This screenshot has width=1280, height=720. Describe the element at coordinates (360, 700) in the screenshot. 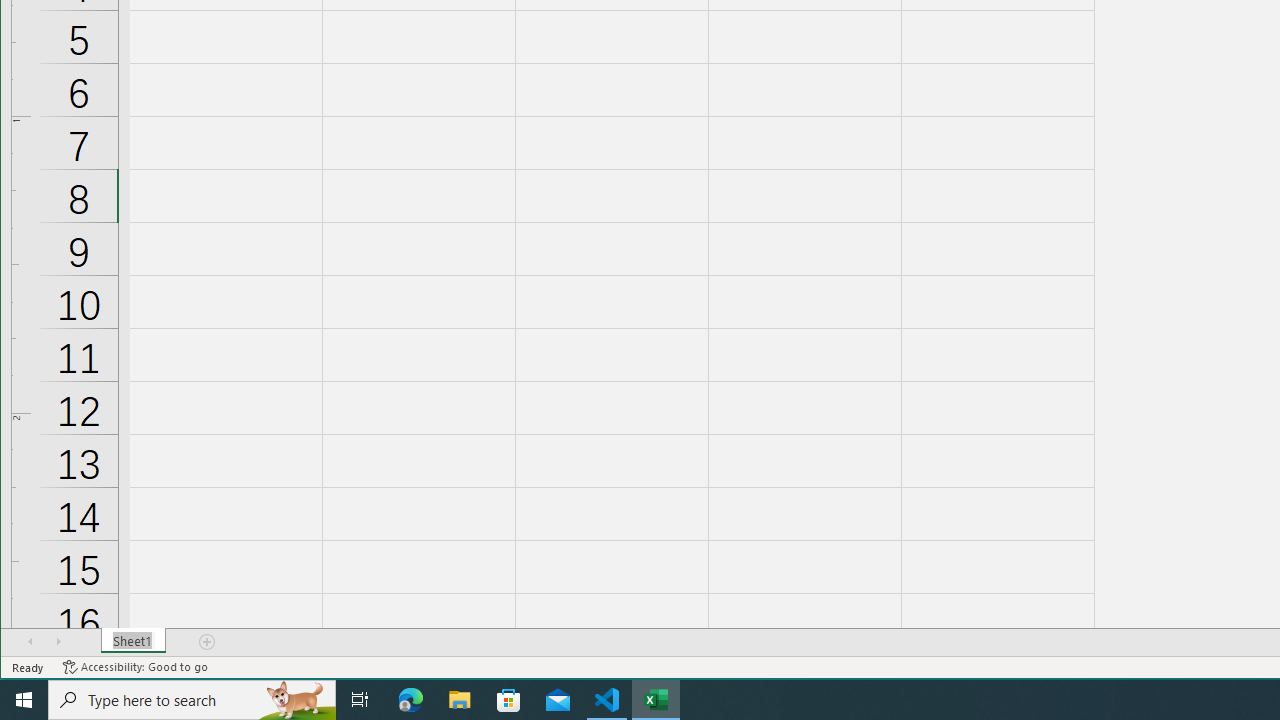

I see `Task View` at that location.